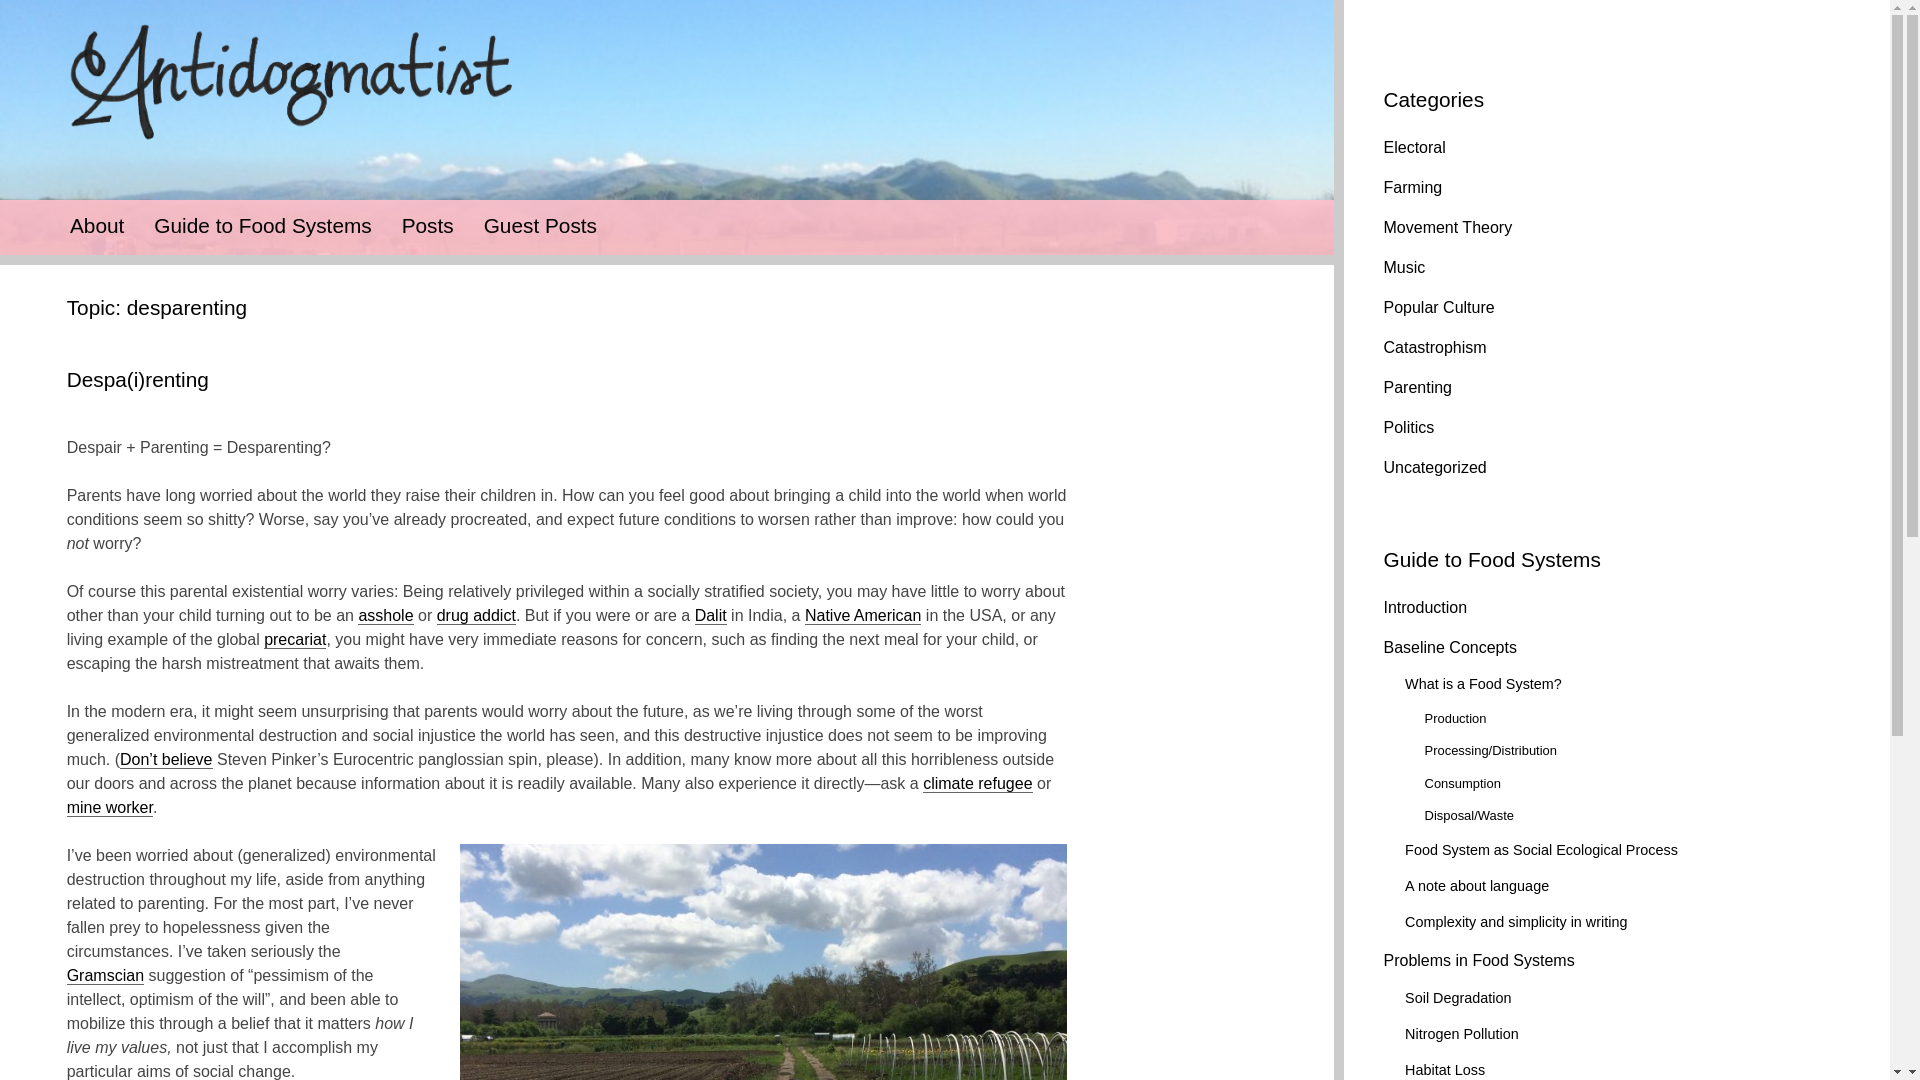 This screenshot has width=1920, height=1080. What do you see at coordinates (476, 616) in the screenshot?
I see `drug addict` at bounding box center [476, 616].